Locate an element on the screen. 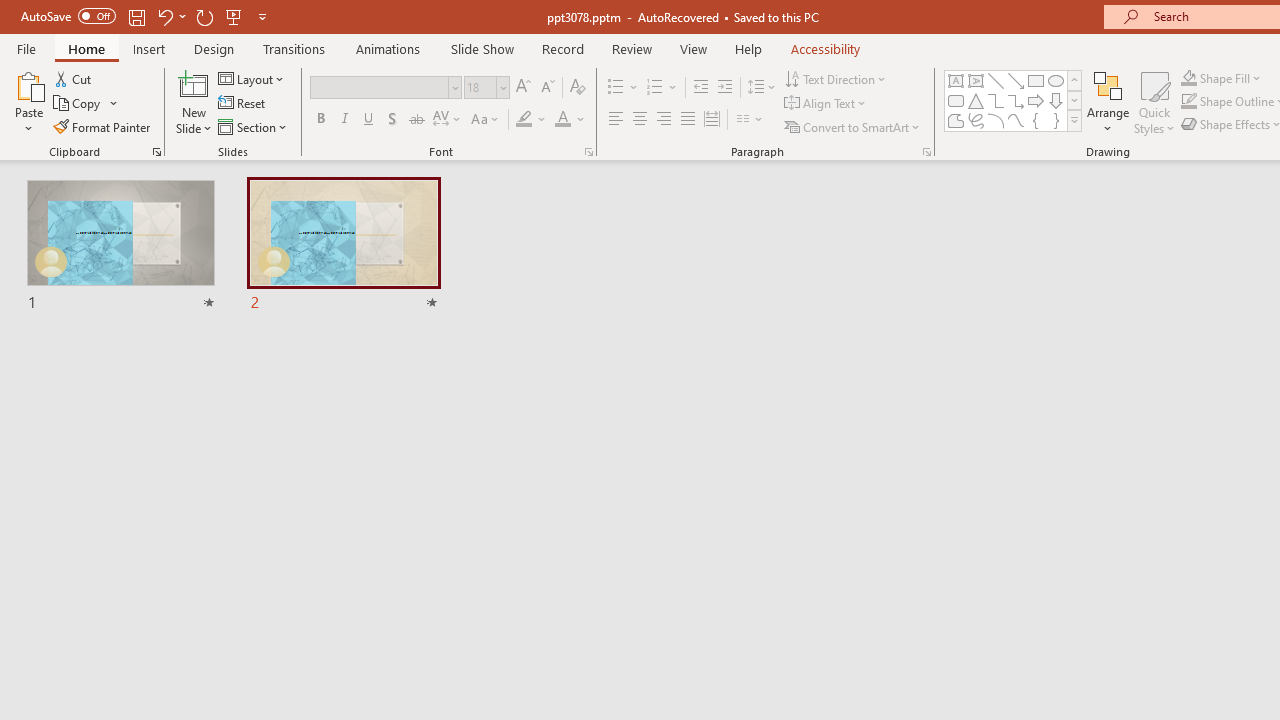 This screenshot has width=1280, height=720. Home is located at coordinates (86, 48).